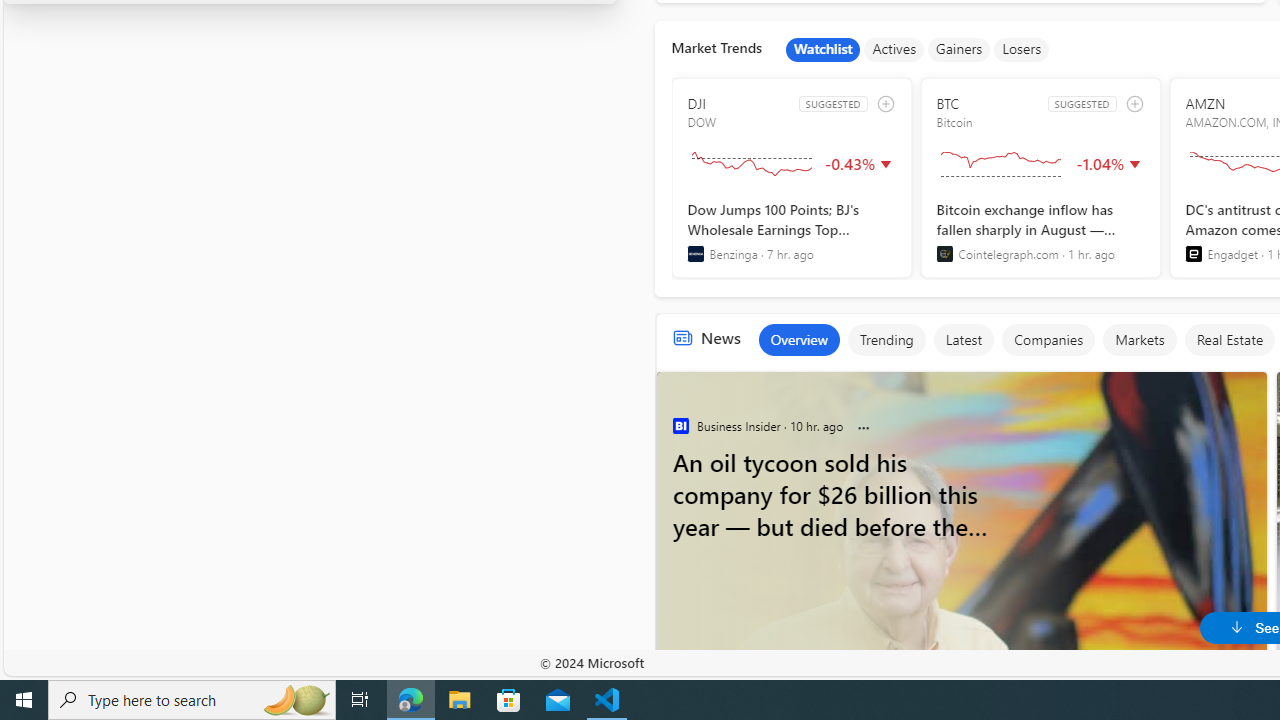 The width and height of the screenshot is (1280, 720). What do you see at coordinates (792, 178) in the screenshot?
I see `DJI SUGGESTED DOW` at bounding box center [792, 178].